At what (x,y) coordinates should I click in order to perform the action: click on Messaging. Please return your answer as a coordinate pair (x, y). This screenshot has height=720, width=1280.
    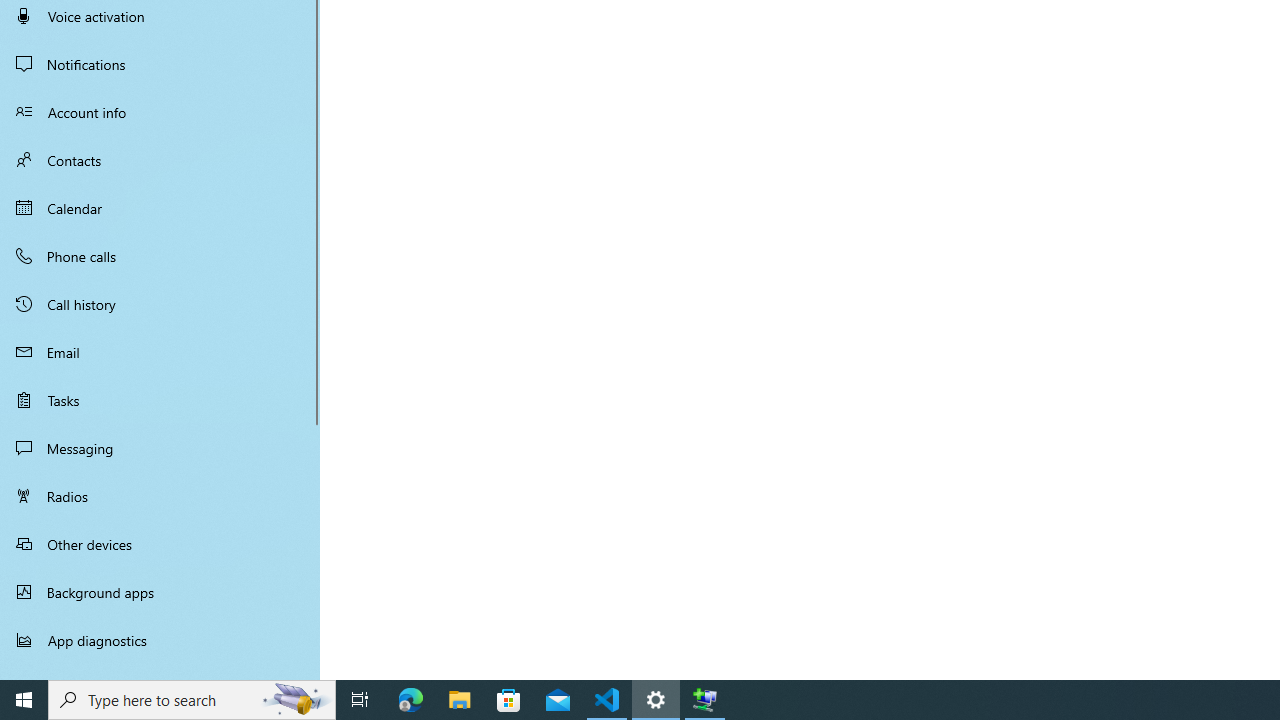
    Looking at the image, I should click on (160, 448).